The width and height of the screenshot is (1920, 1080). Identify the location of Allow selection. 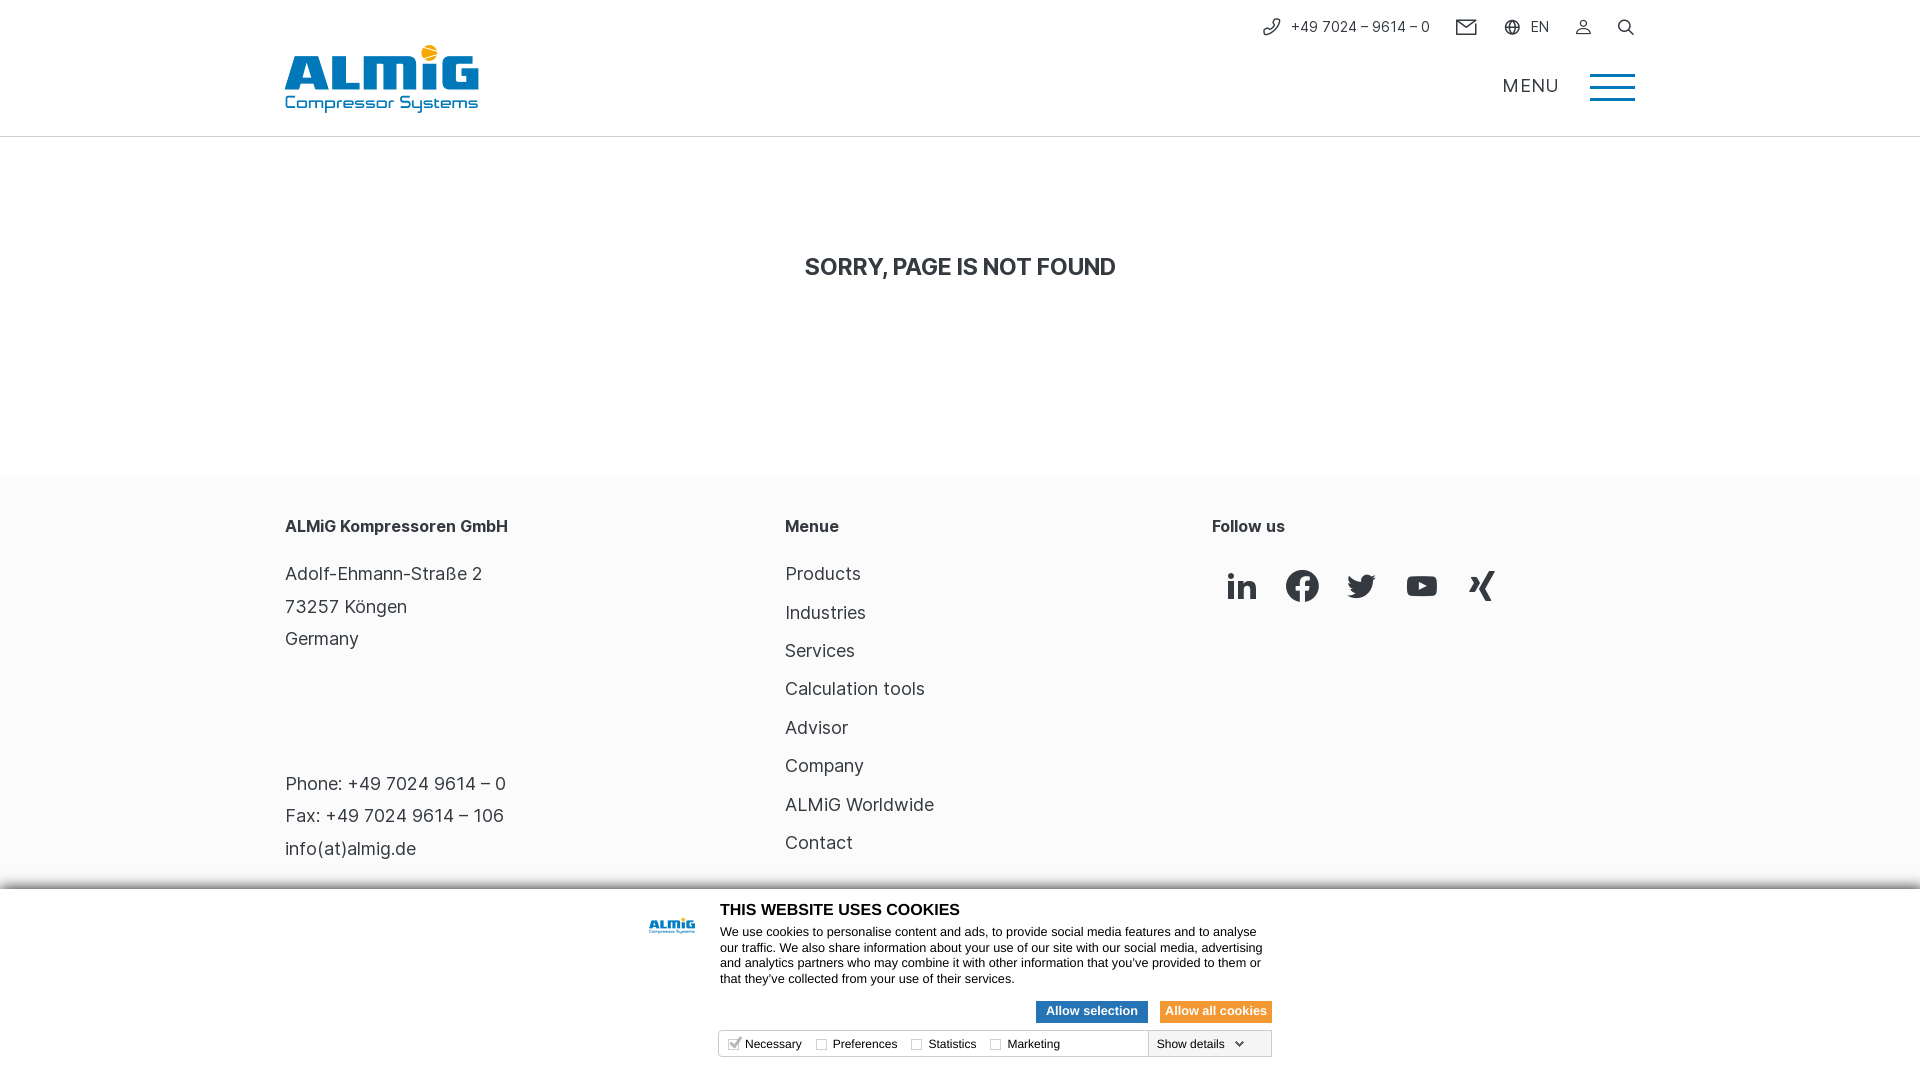
(1092, 1012).